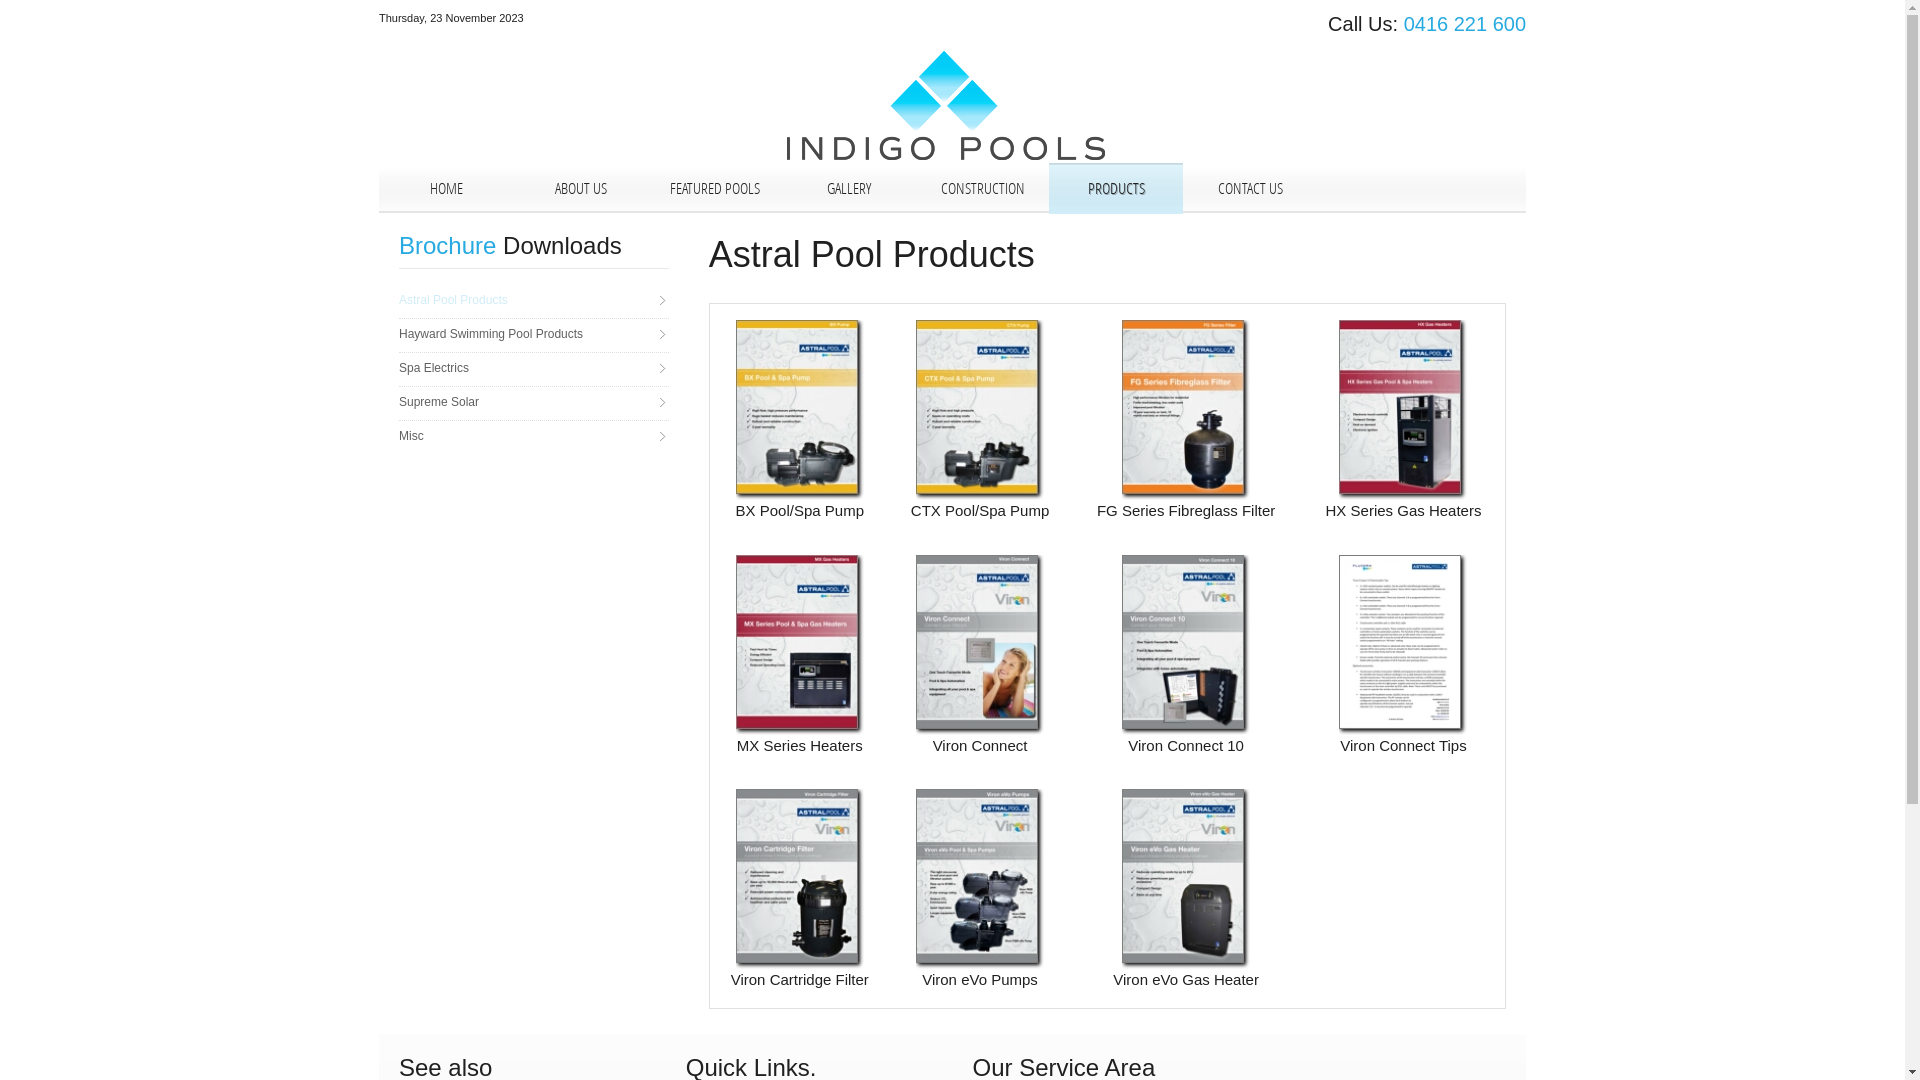  What do you see at coordinates (534, 402) in the screenshot?
I see `Supreme Solar` at bounding box center [534, 402].